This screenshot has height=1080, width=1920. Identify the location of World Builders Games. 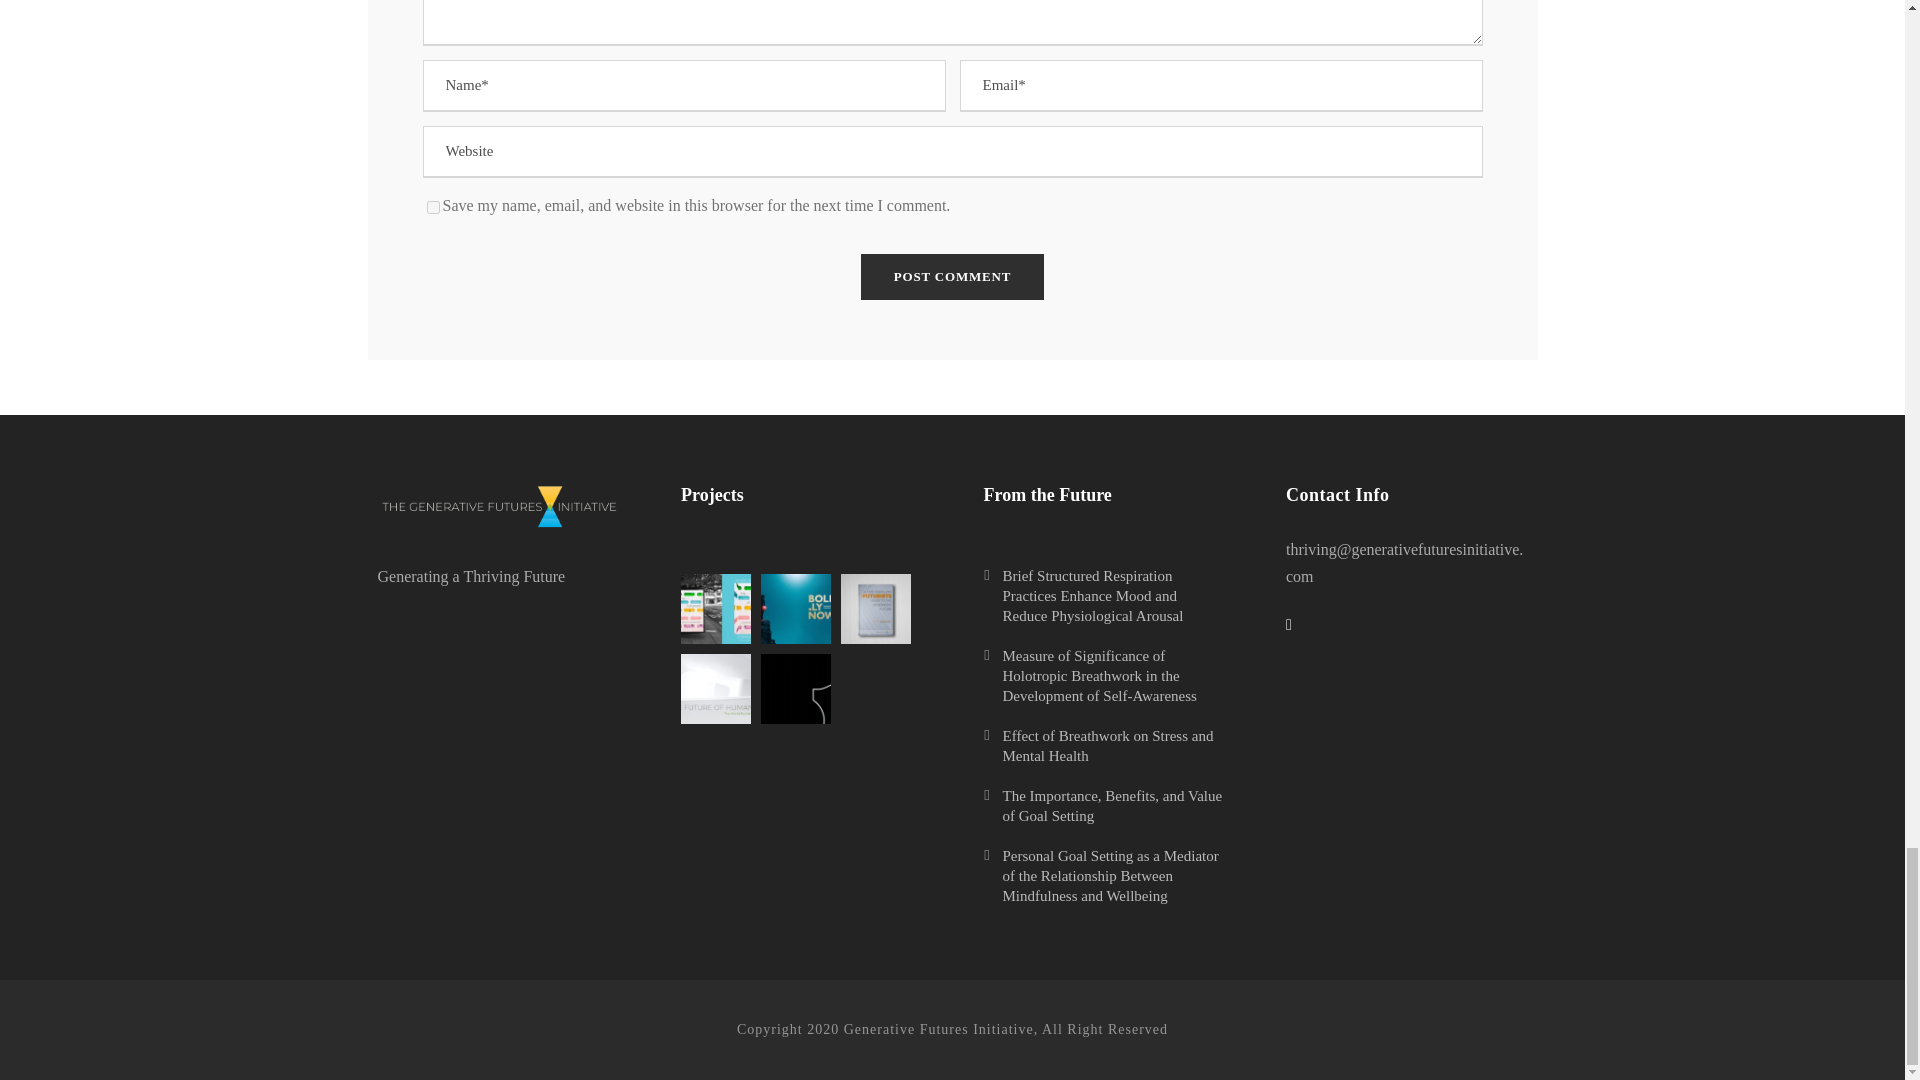
(716, 688).